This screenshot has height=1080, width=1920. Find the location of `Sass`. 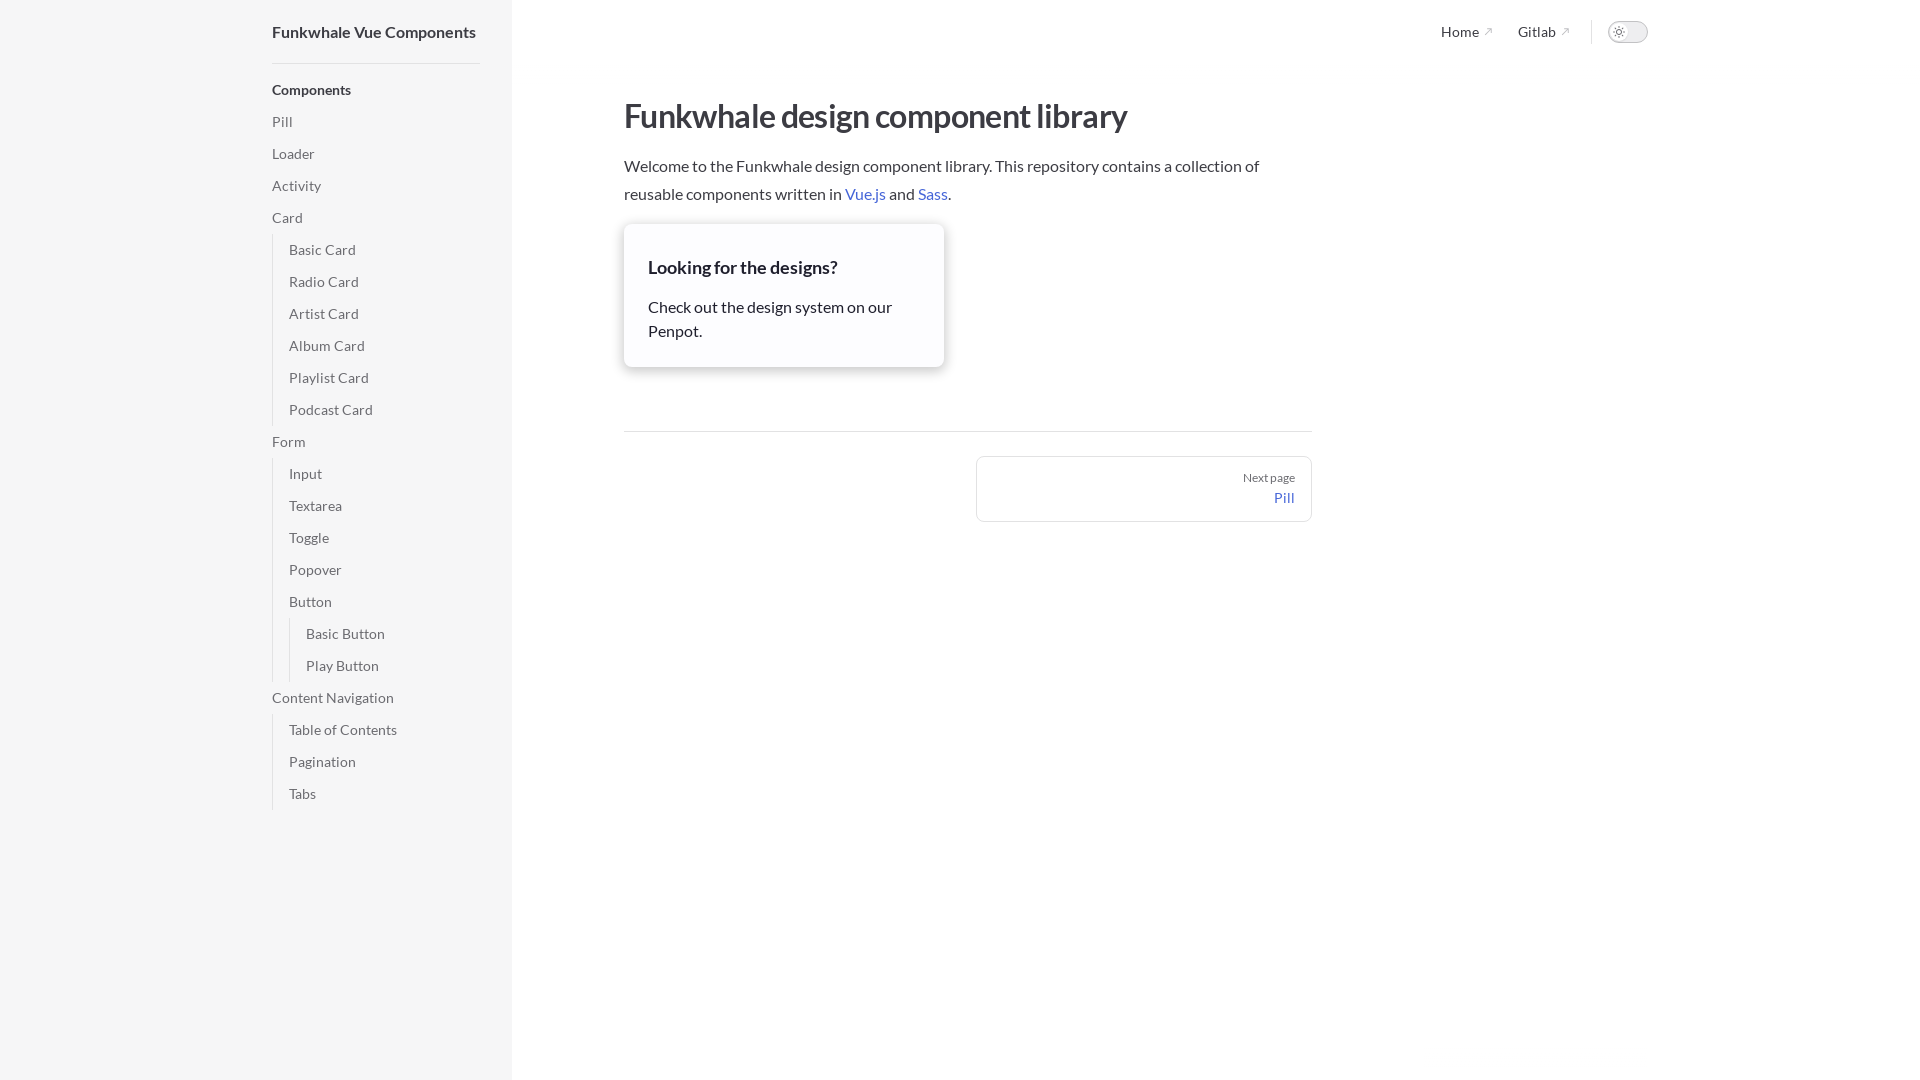

Sass is located at coordinates (933, 194).